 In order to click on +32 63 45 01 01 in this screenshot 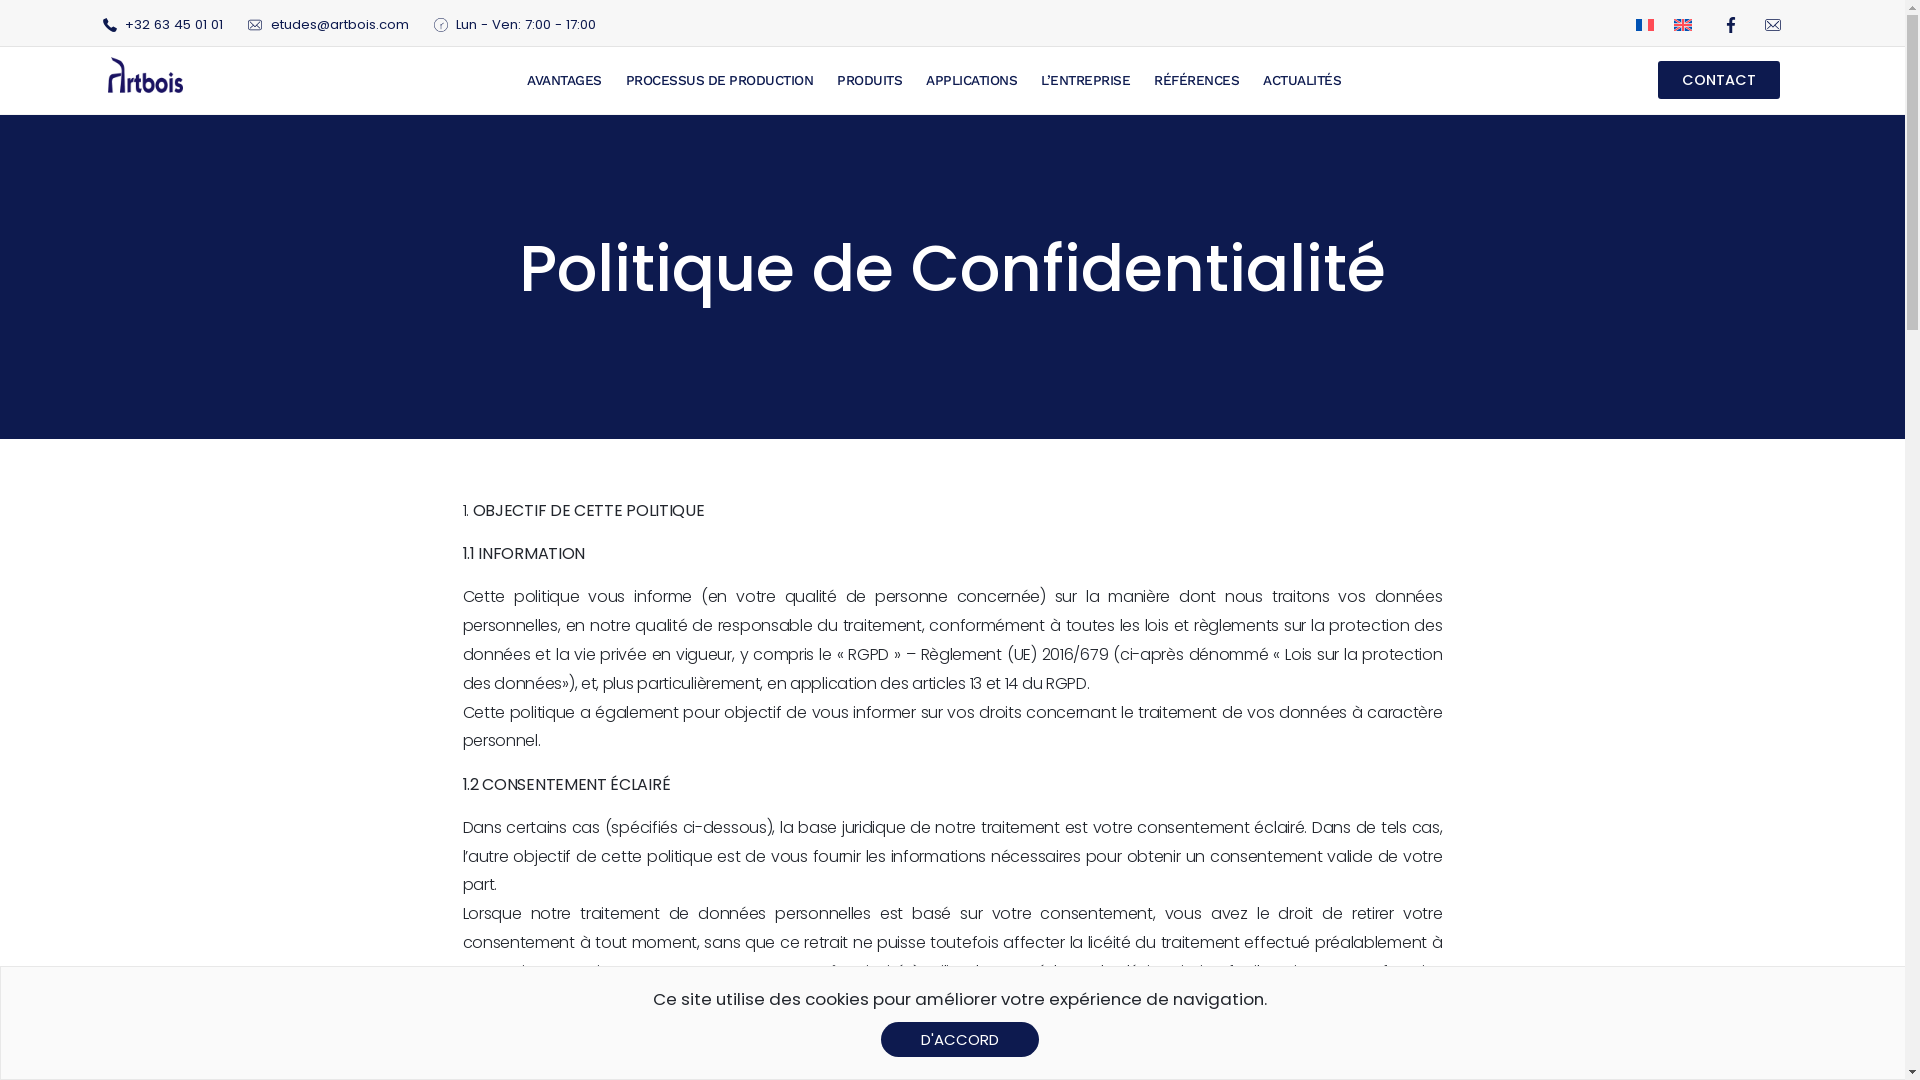, I will do `click(162, 25)`.